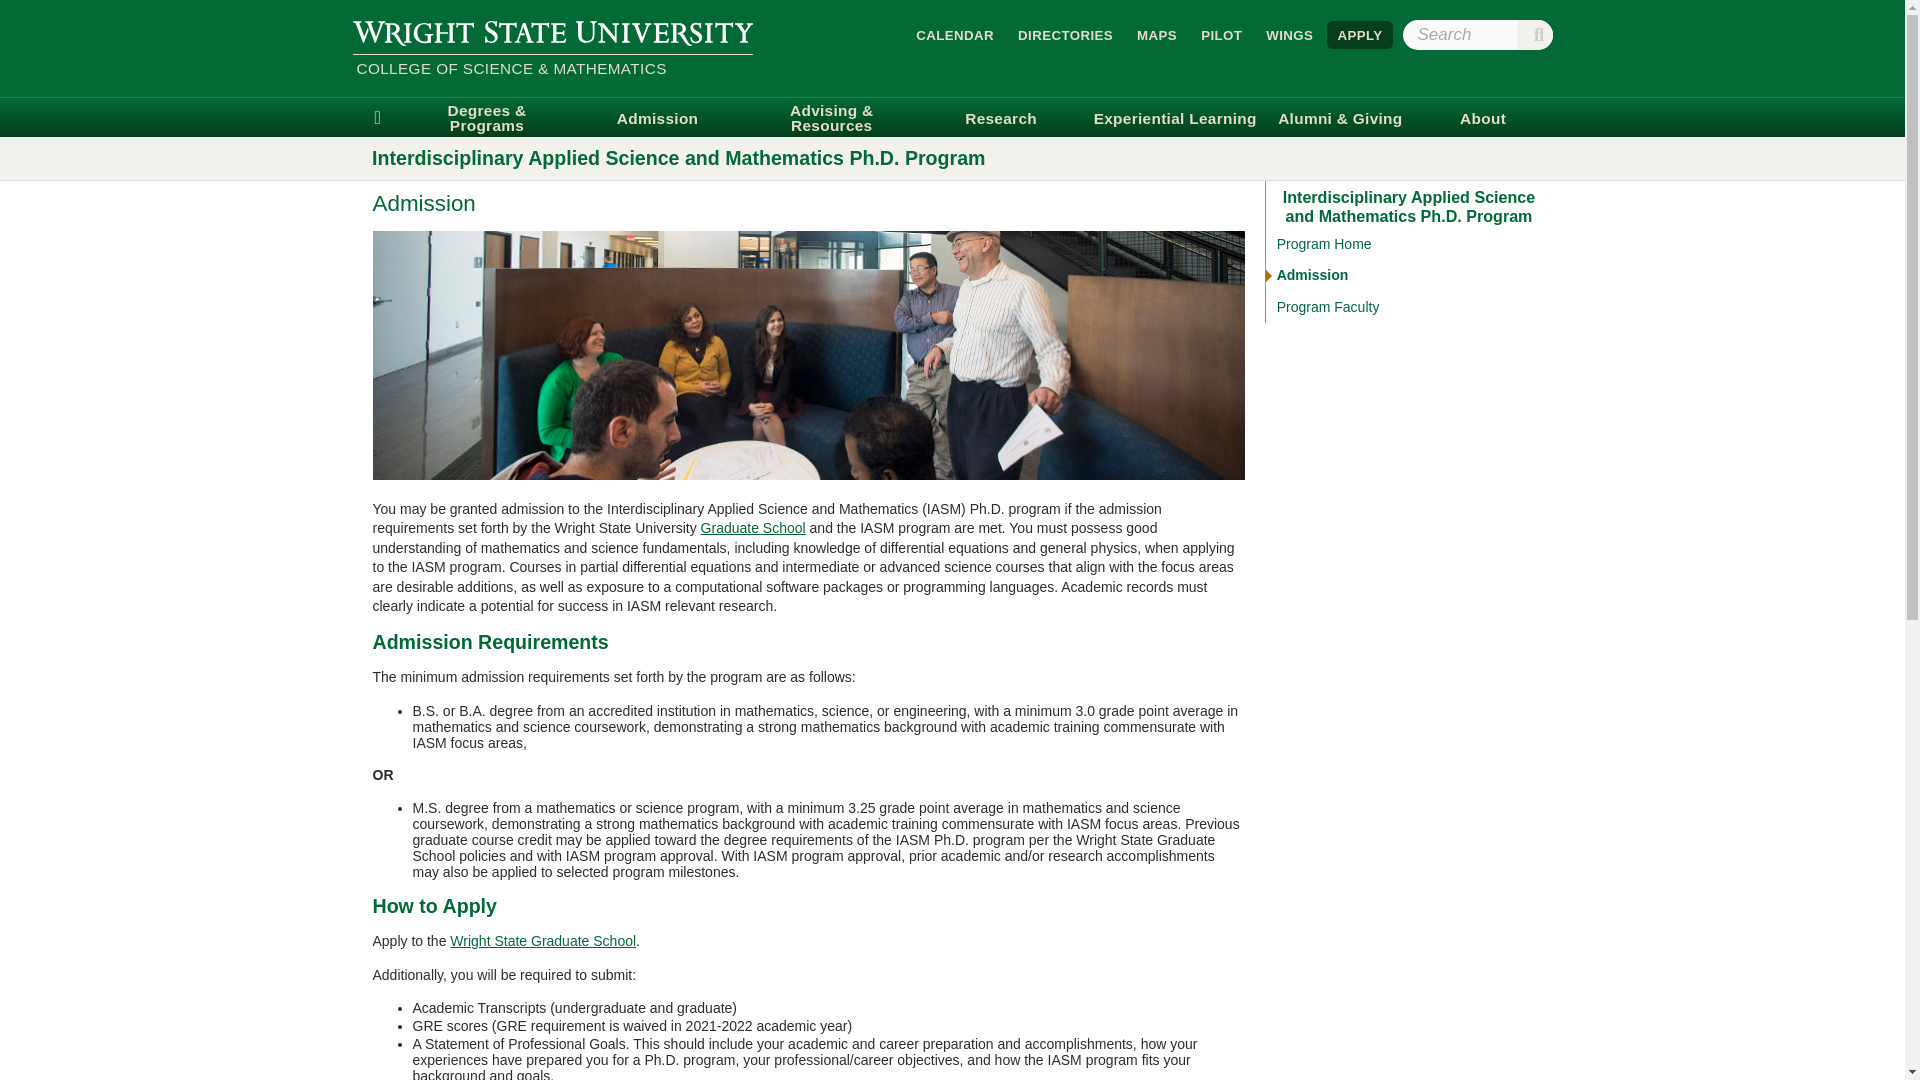 Image resolution: width=1920 pixels, height=1080 pixels. What do you see at coordinates (1409, 244) in the screenshot?
I see `Program Home` at bounding box center [1409, 244].